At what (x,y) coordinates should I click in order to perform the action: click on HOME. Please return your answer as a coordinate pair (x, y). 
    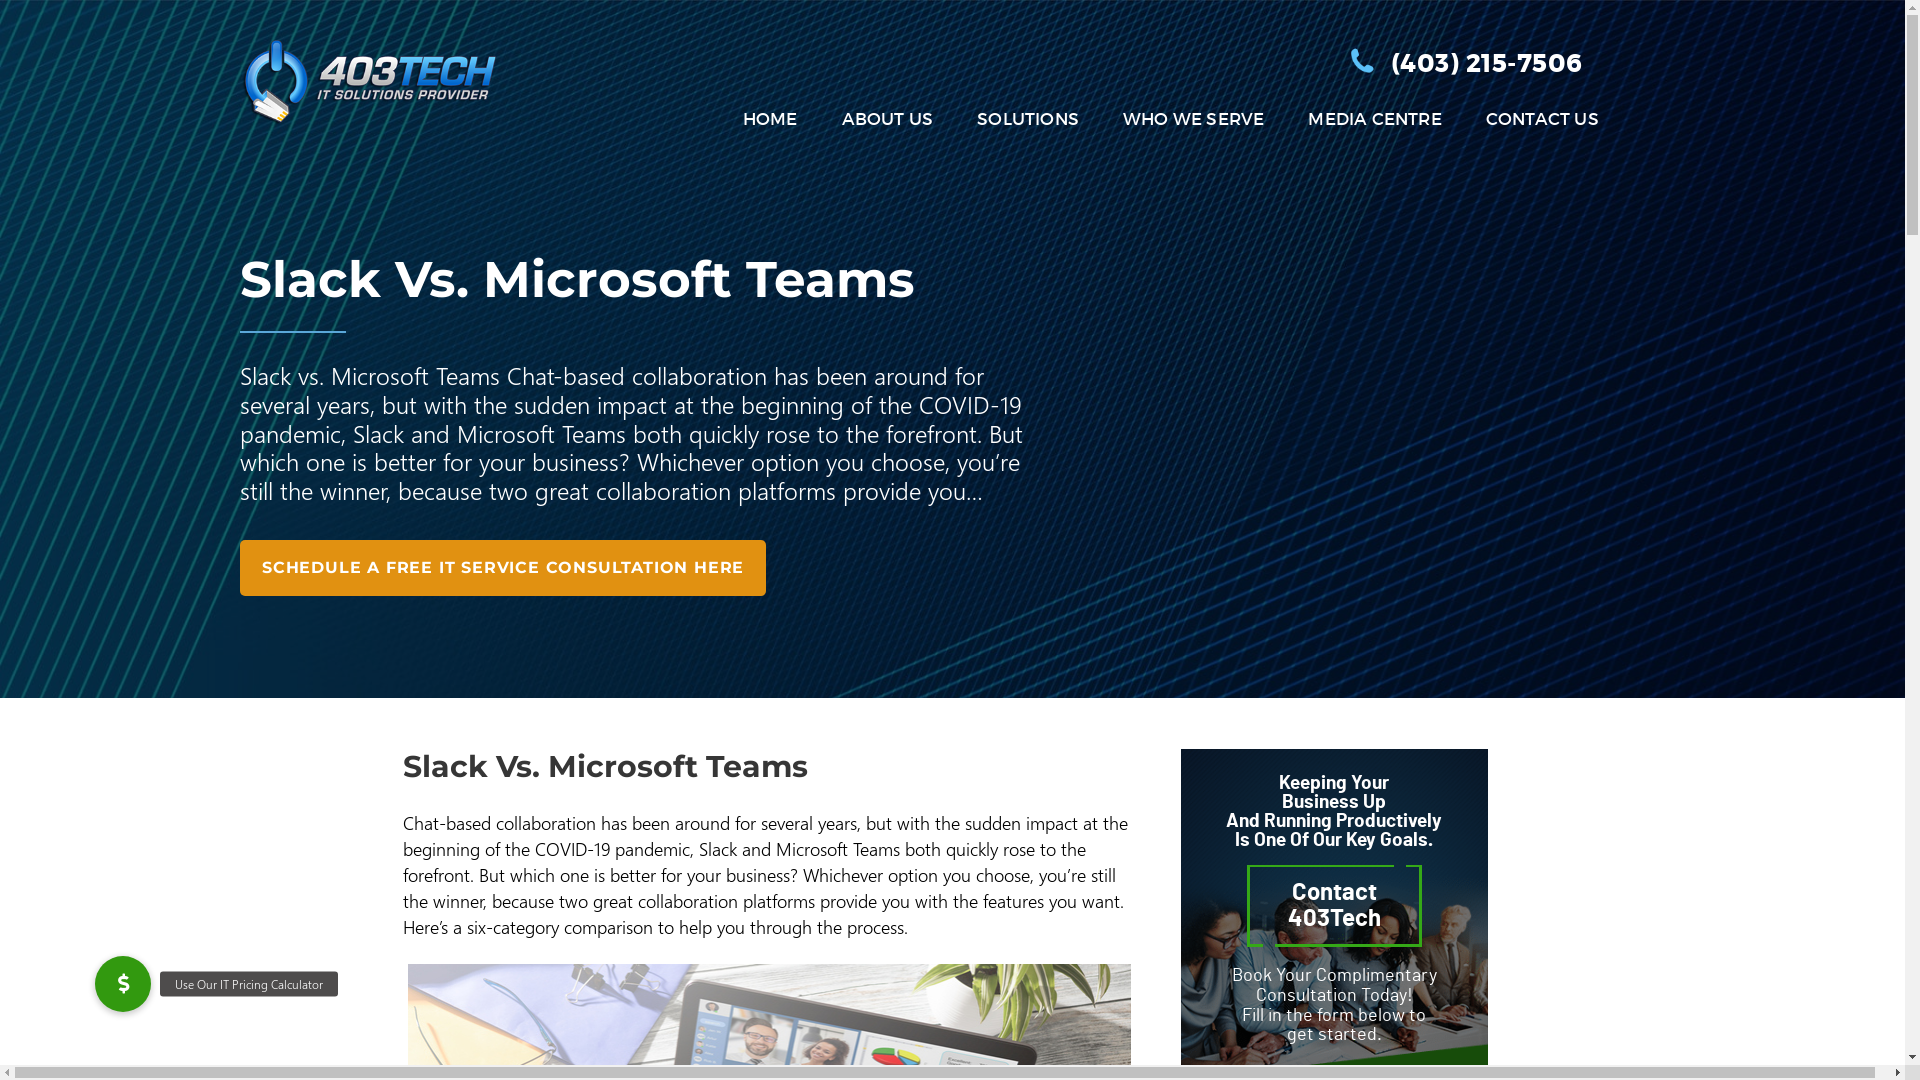
    Looking at the image, I should click on (770, 120).